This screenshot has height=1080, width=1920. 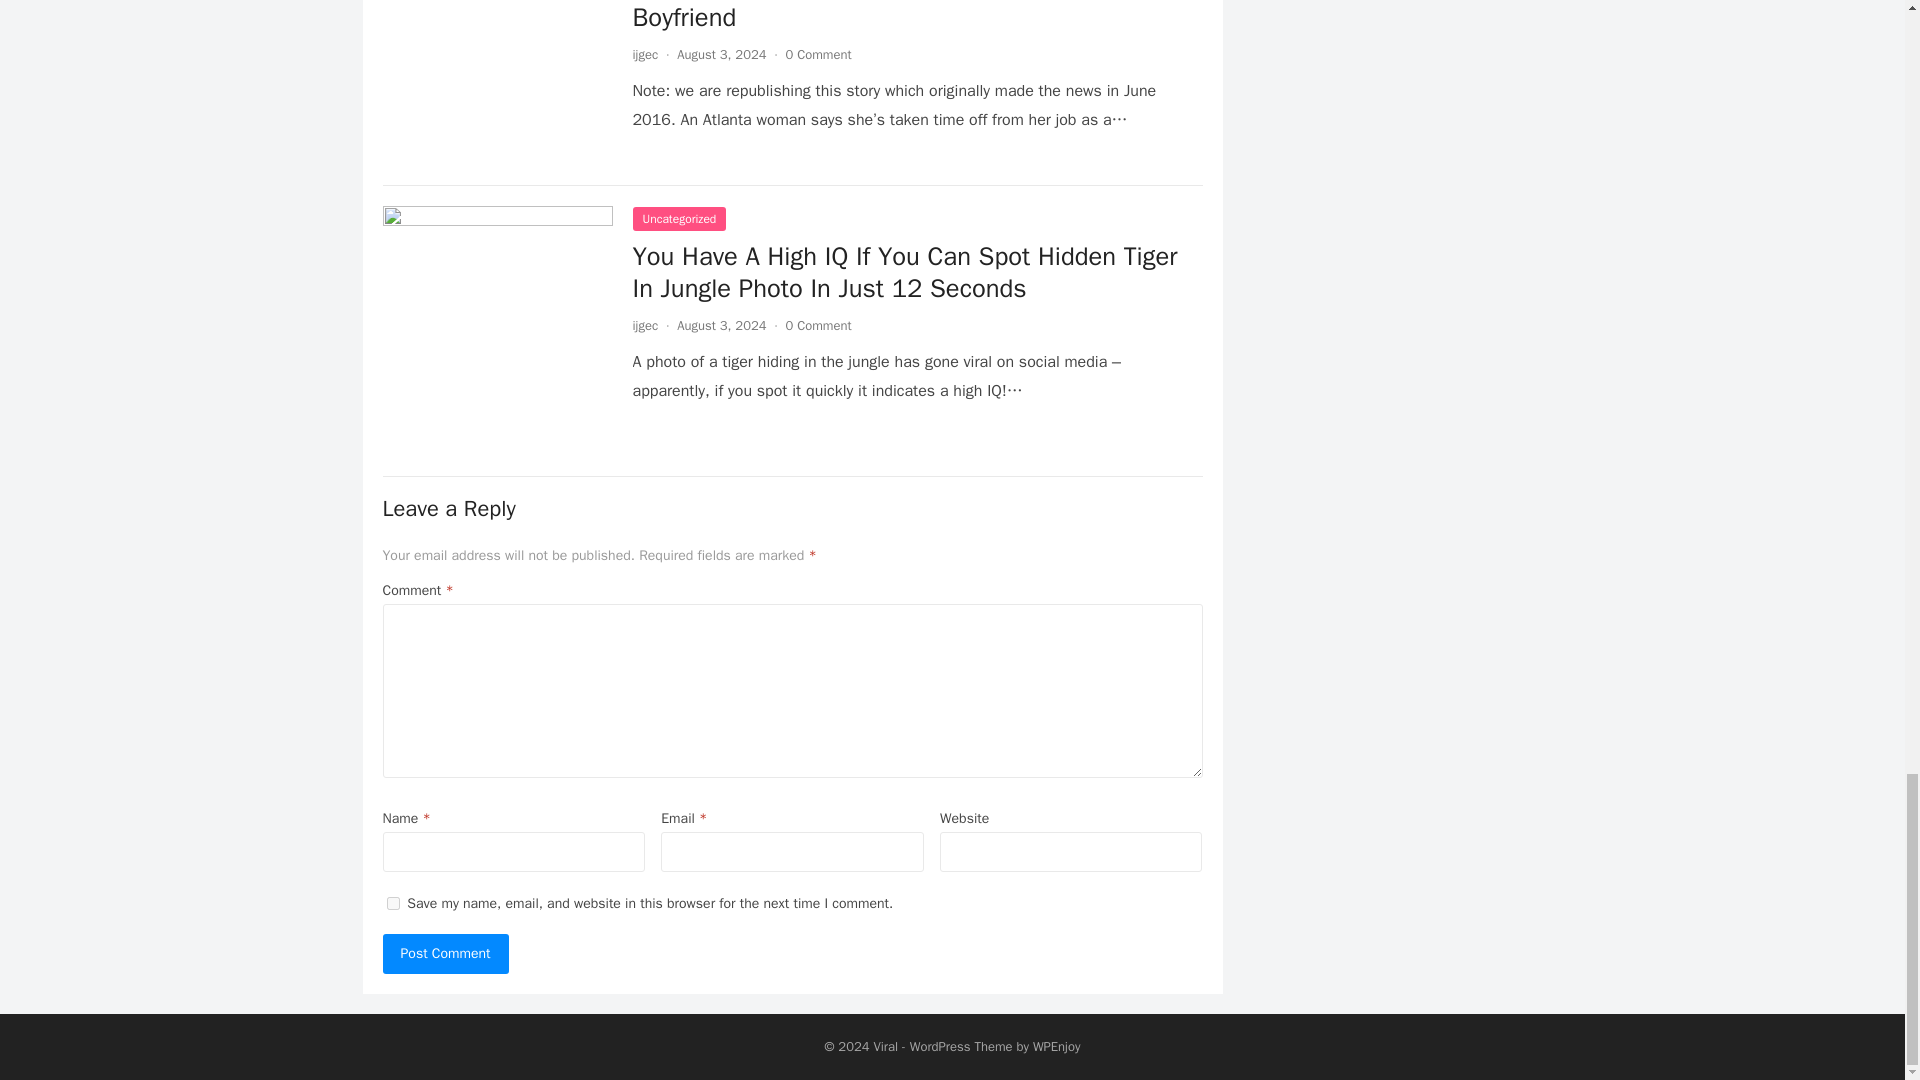 What do you see at coordinates (392, 904) in the screenshot?
I see `yes` at bounding box center [392, 904].